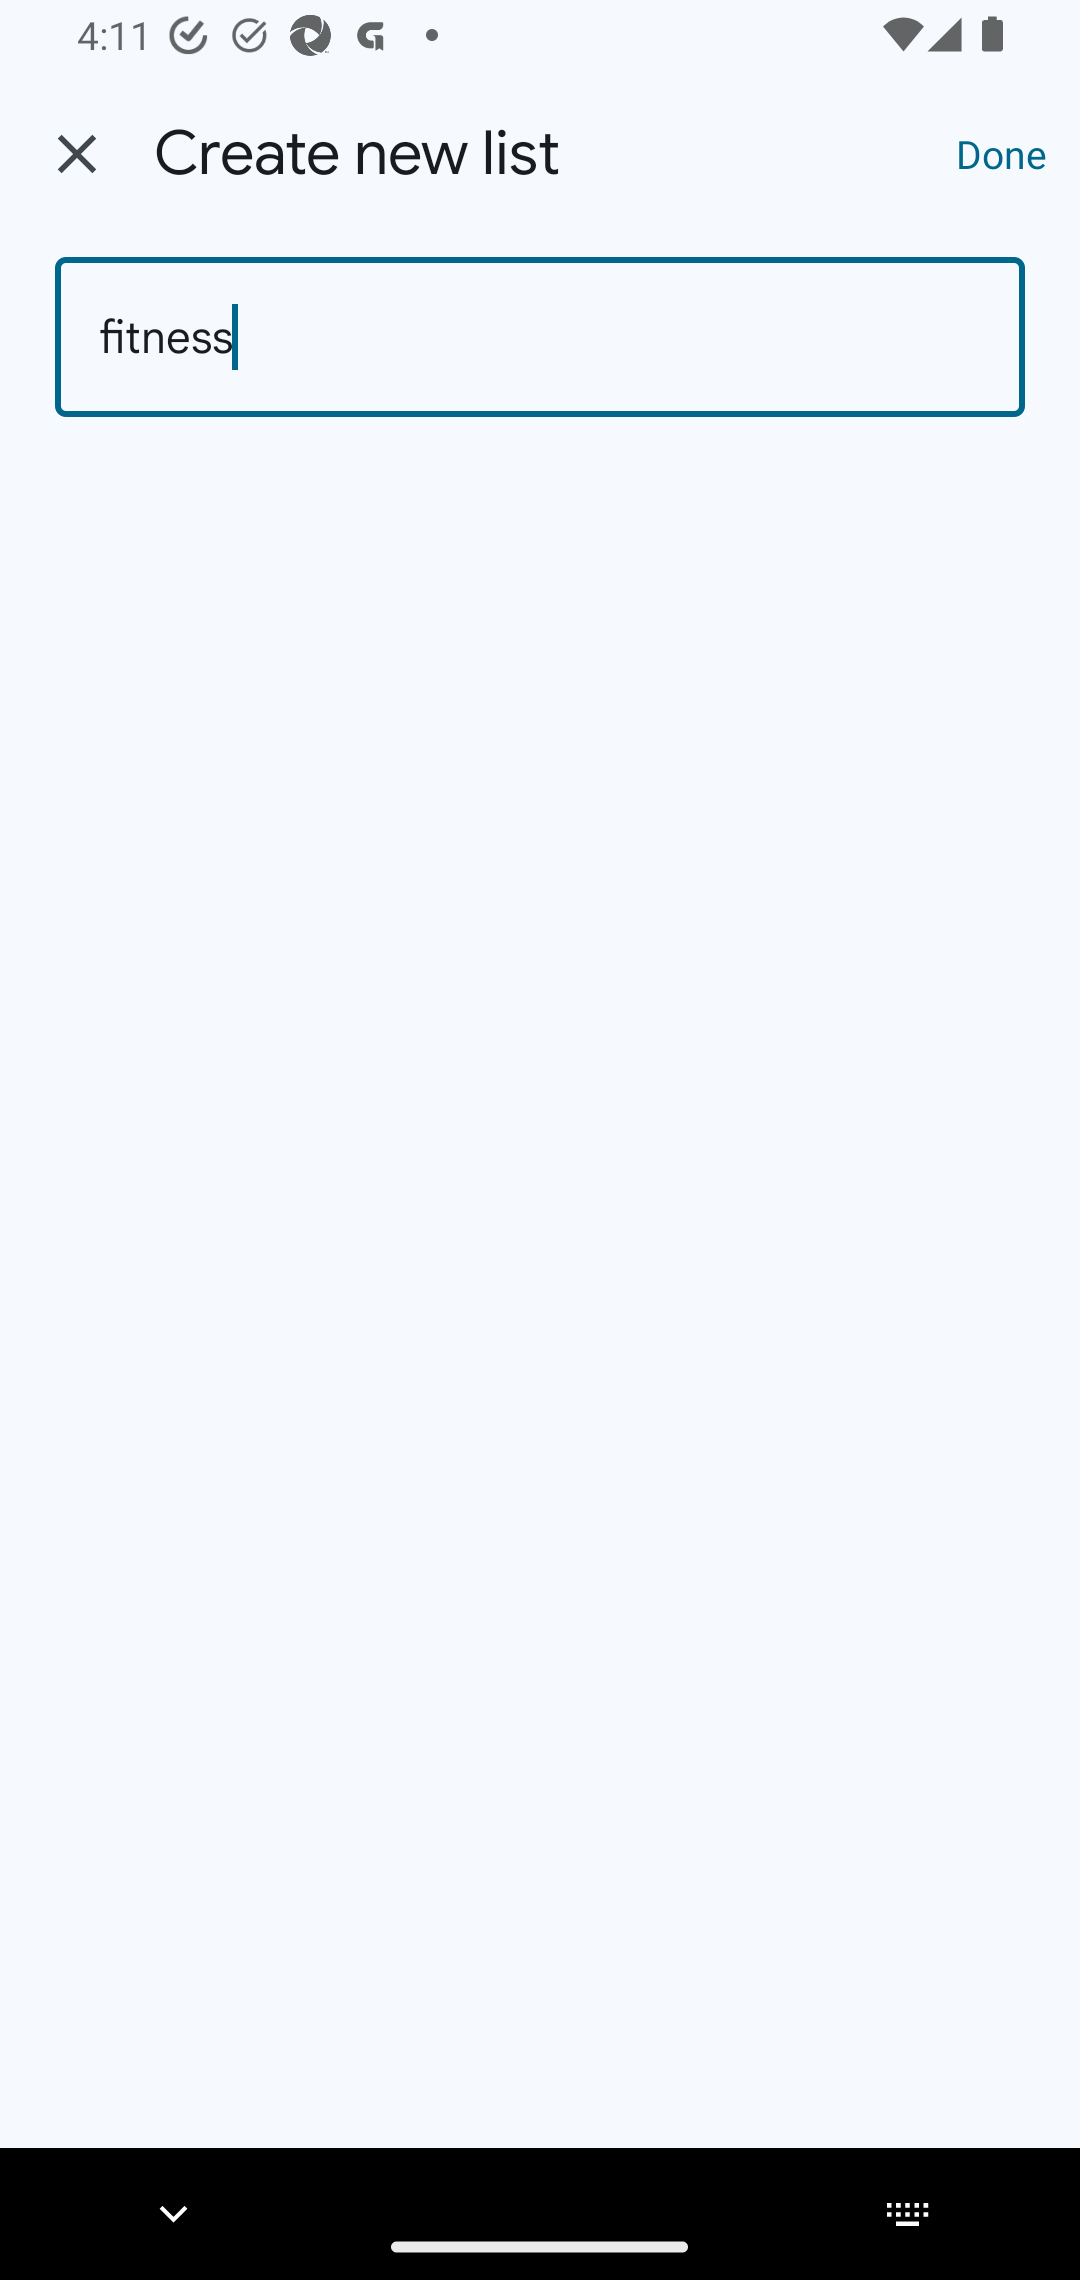 The height and width of the screenshot is (2280, 1080). What do you see at coordinates (77, 154) in the screenshot?
I see `Back` at bounding box center [77, 154].